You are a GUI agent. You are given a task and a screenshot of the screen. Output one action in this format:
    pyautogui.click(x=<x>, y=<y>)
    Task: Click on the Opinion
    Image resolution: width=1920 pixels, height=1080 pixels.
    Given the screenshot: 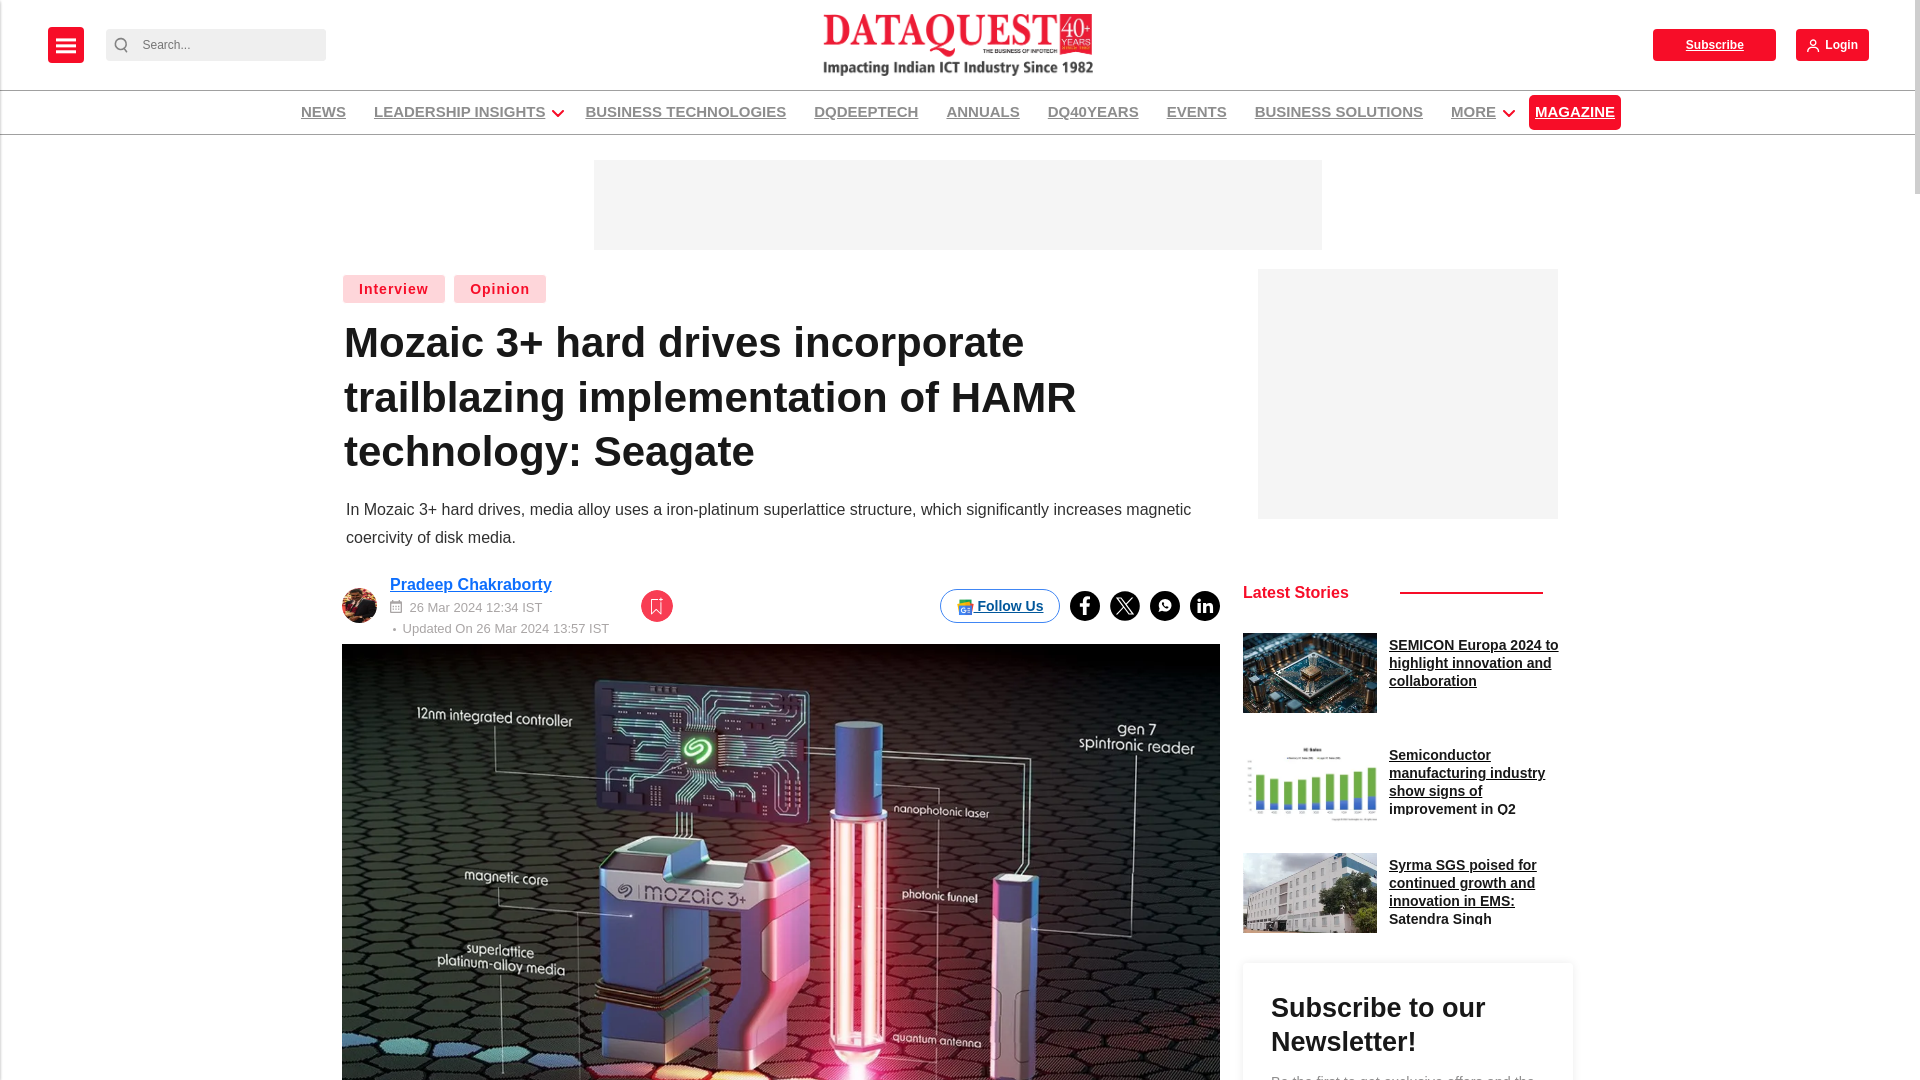 What is the action you would take?
    pyautogui.click(x=500, y=288)
    